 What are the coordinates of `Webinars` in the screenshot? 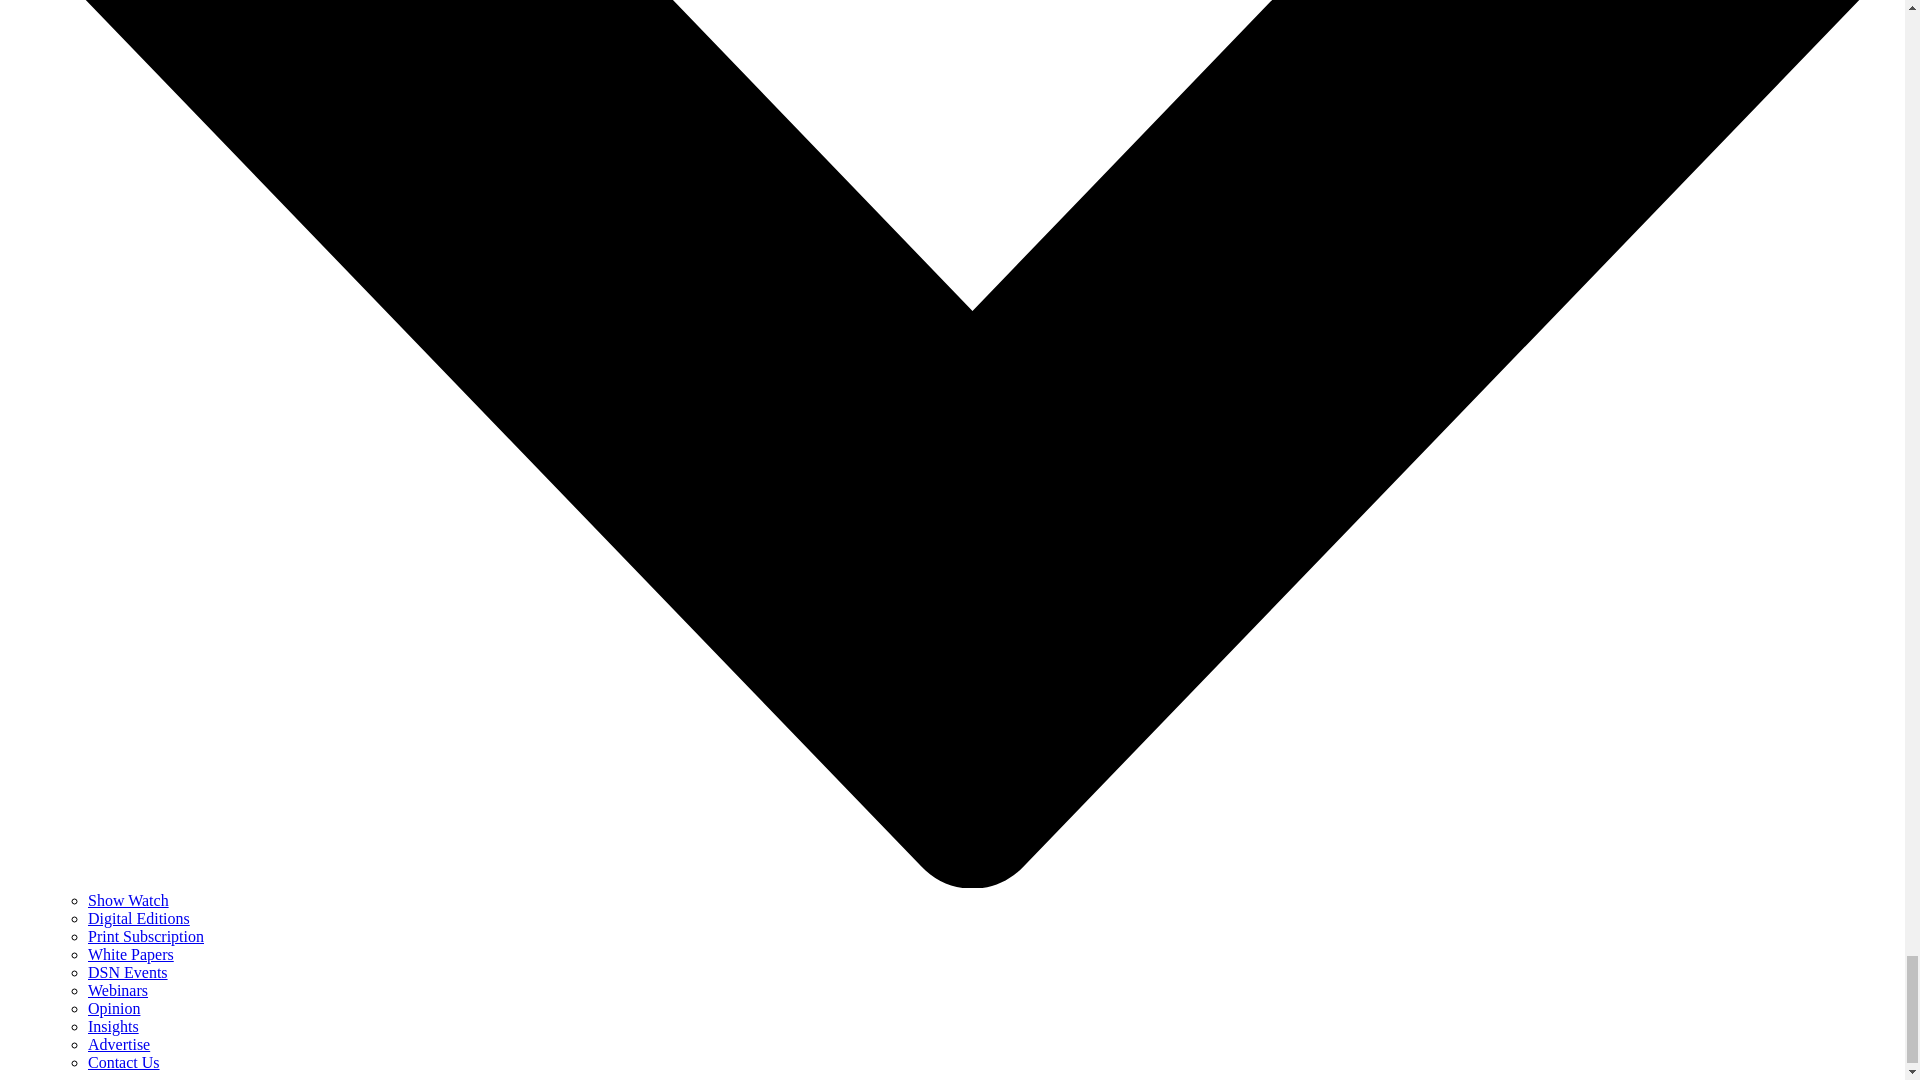 It's located at (118, 990).